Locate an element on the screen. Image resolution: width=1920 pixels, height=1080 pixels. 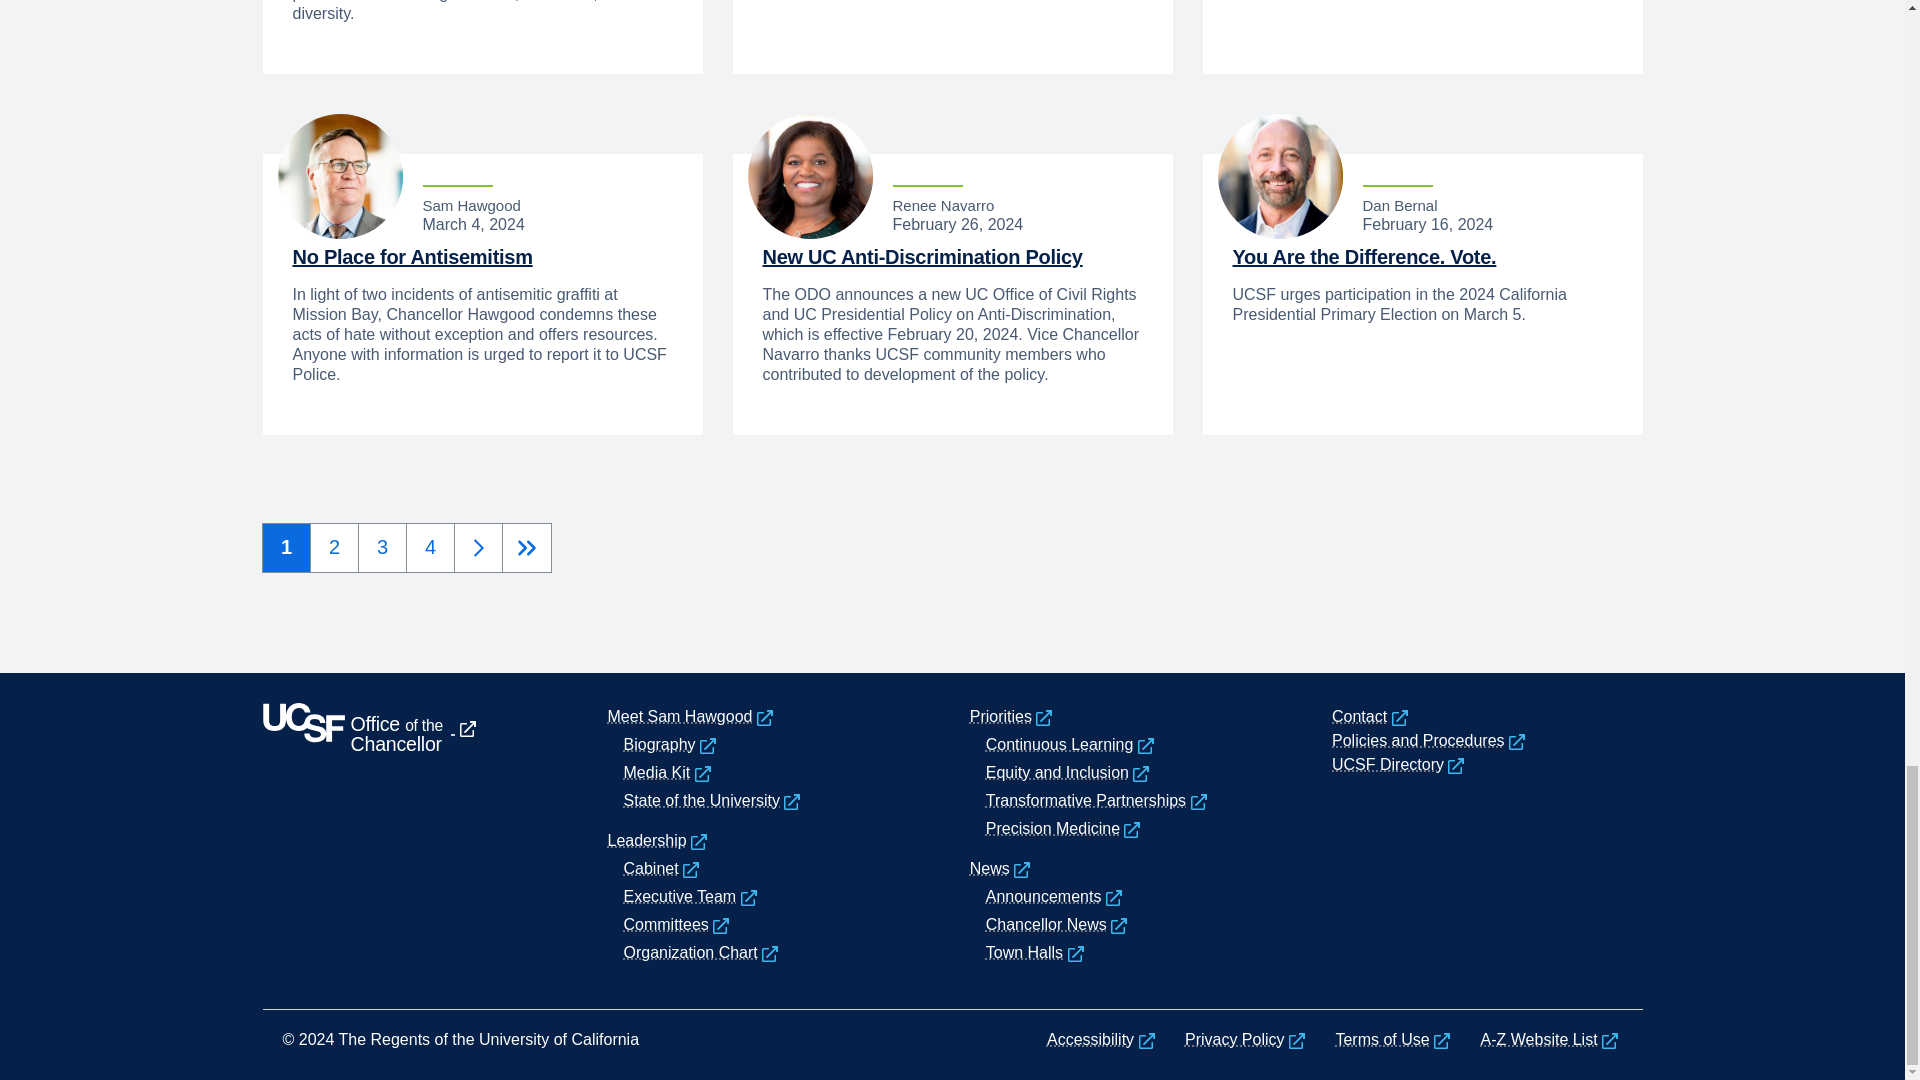
Go to next page is located at coordinates (478, 548).